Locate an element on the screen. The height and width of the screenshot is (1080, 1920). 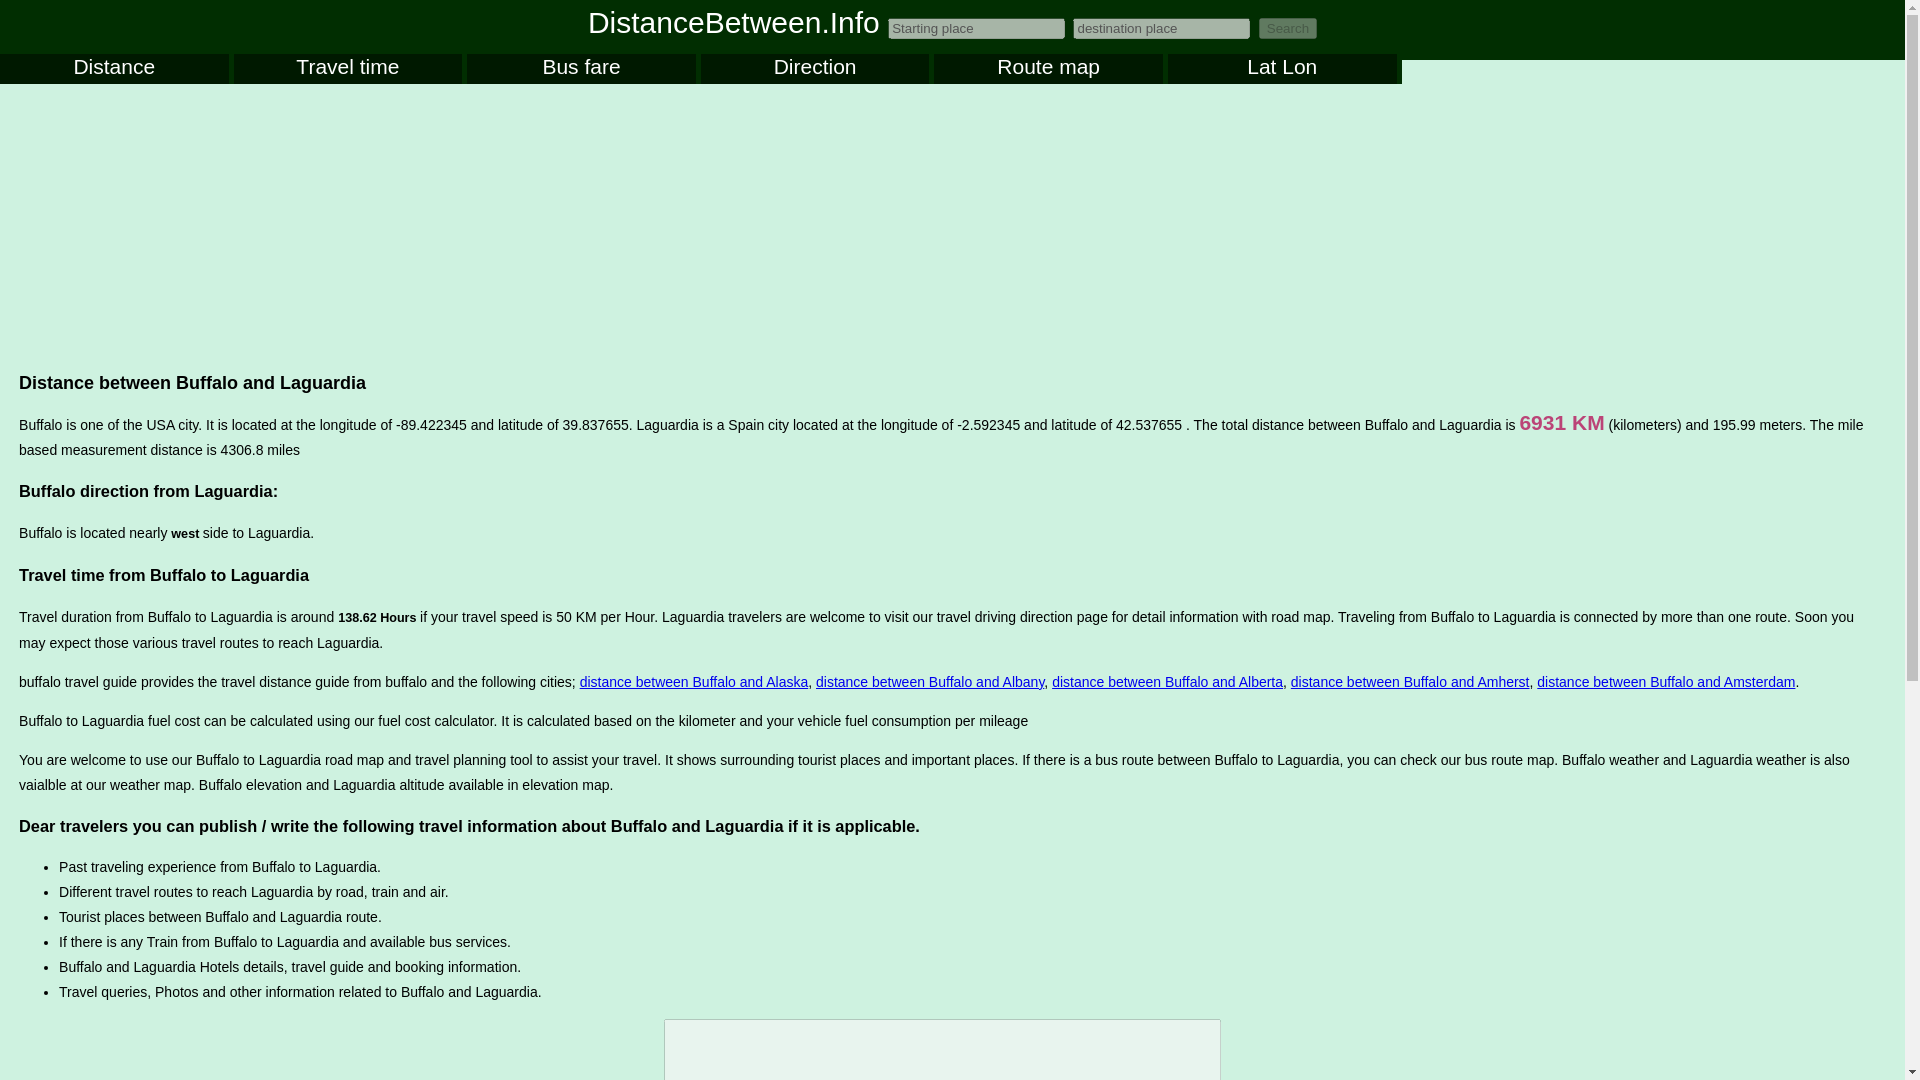
Distance is located at coordinates (114, 69).